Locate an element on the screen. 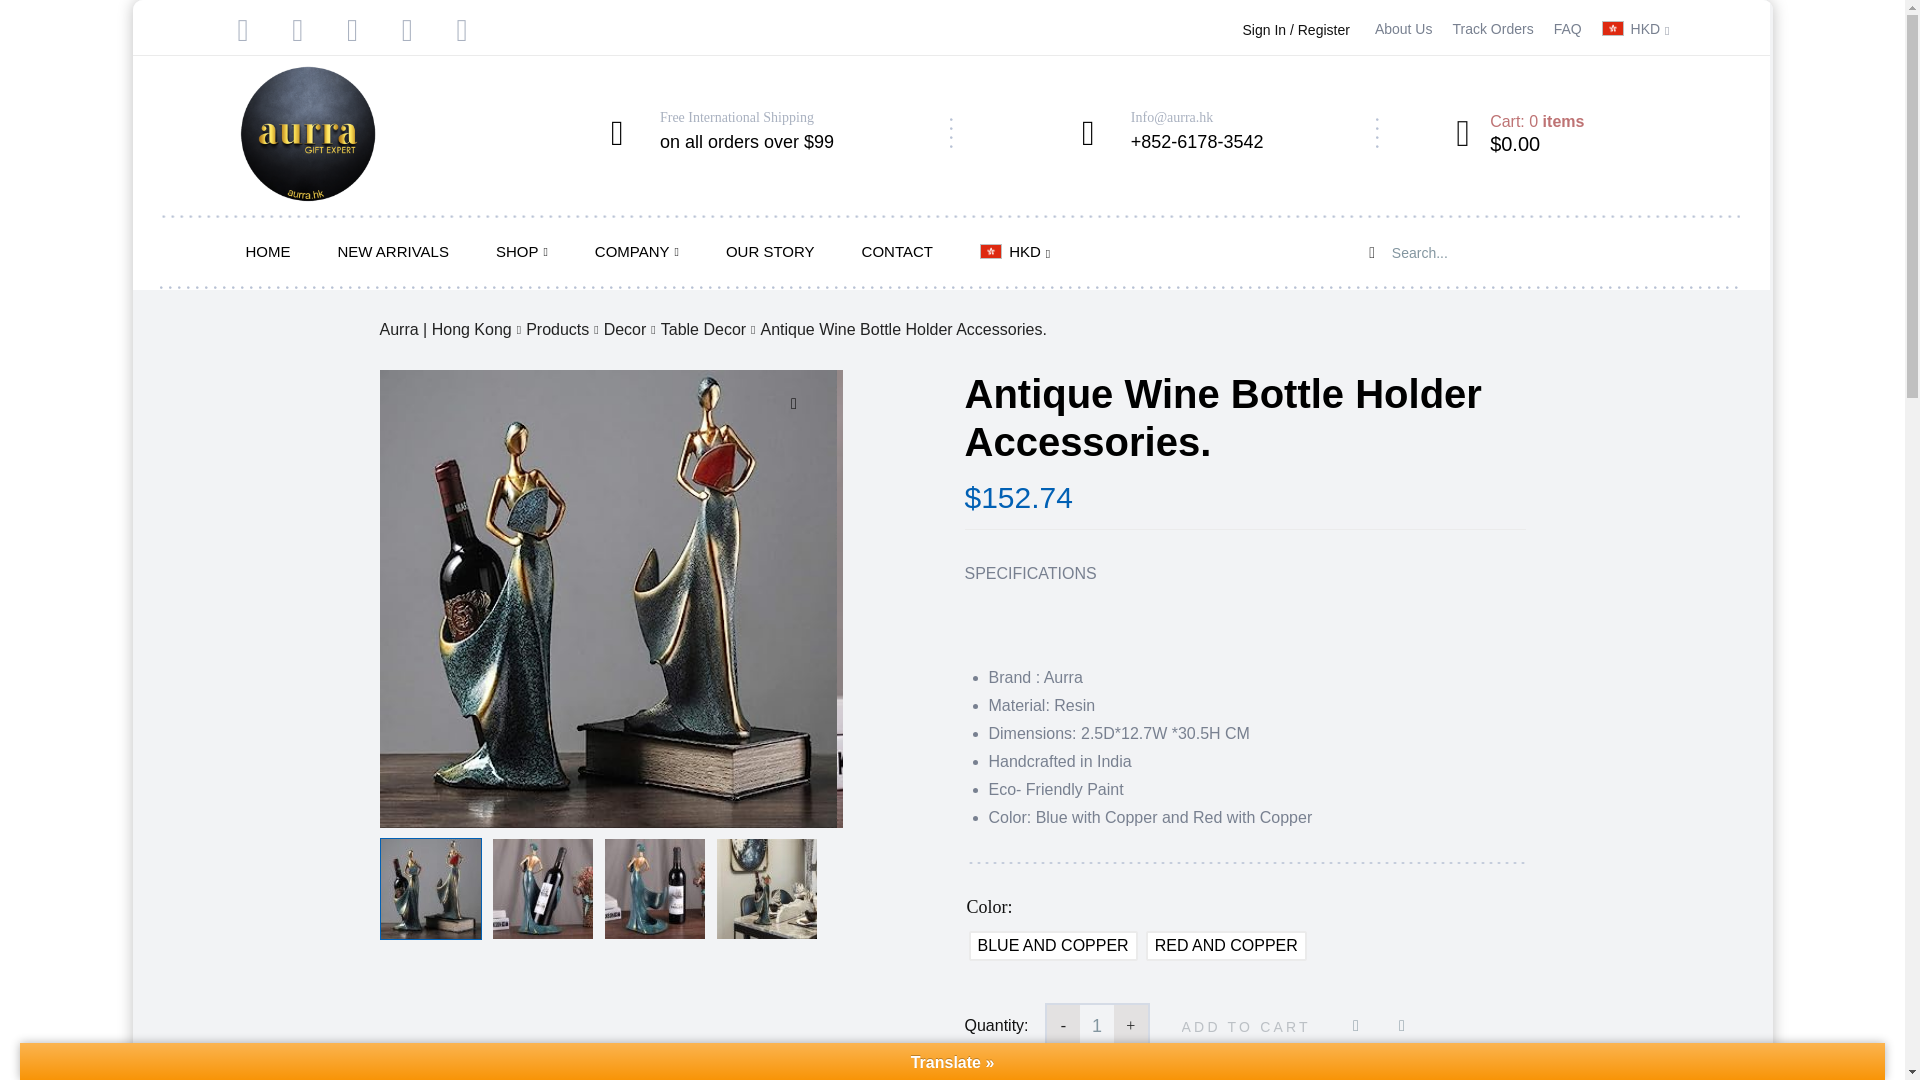 The width and height of the screenshot is (1920, 1080). 6 is located at coordinates (1066, 599).